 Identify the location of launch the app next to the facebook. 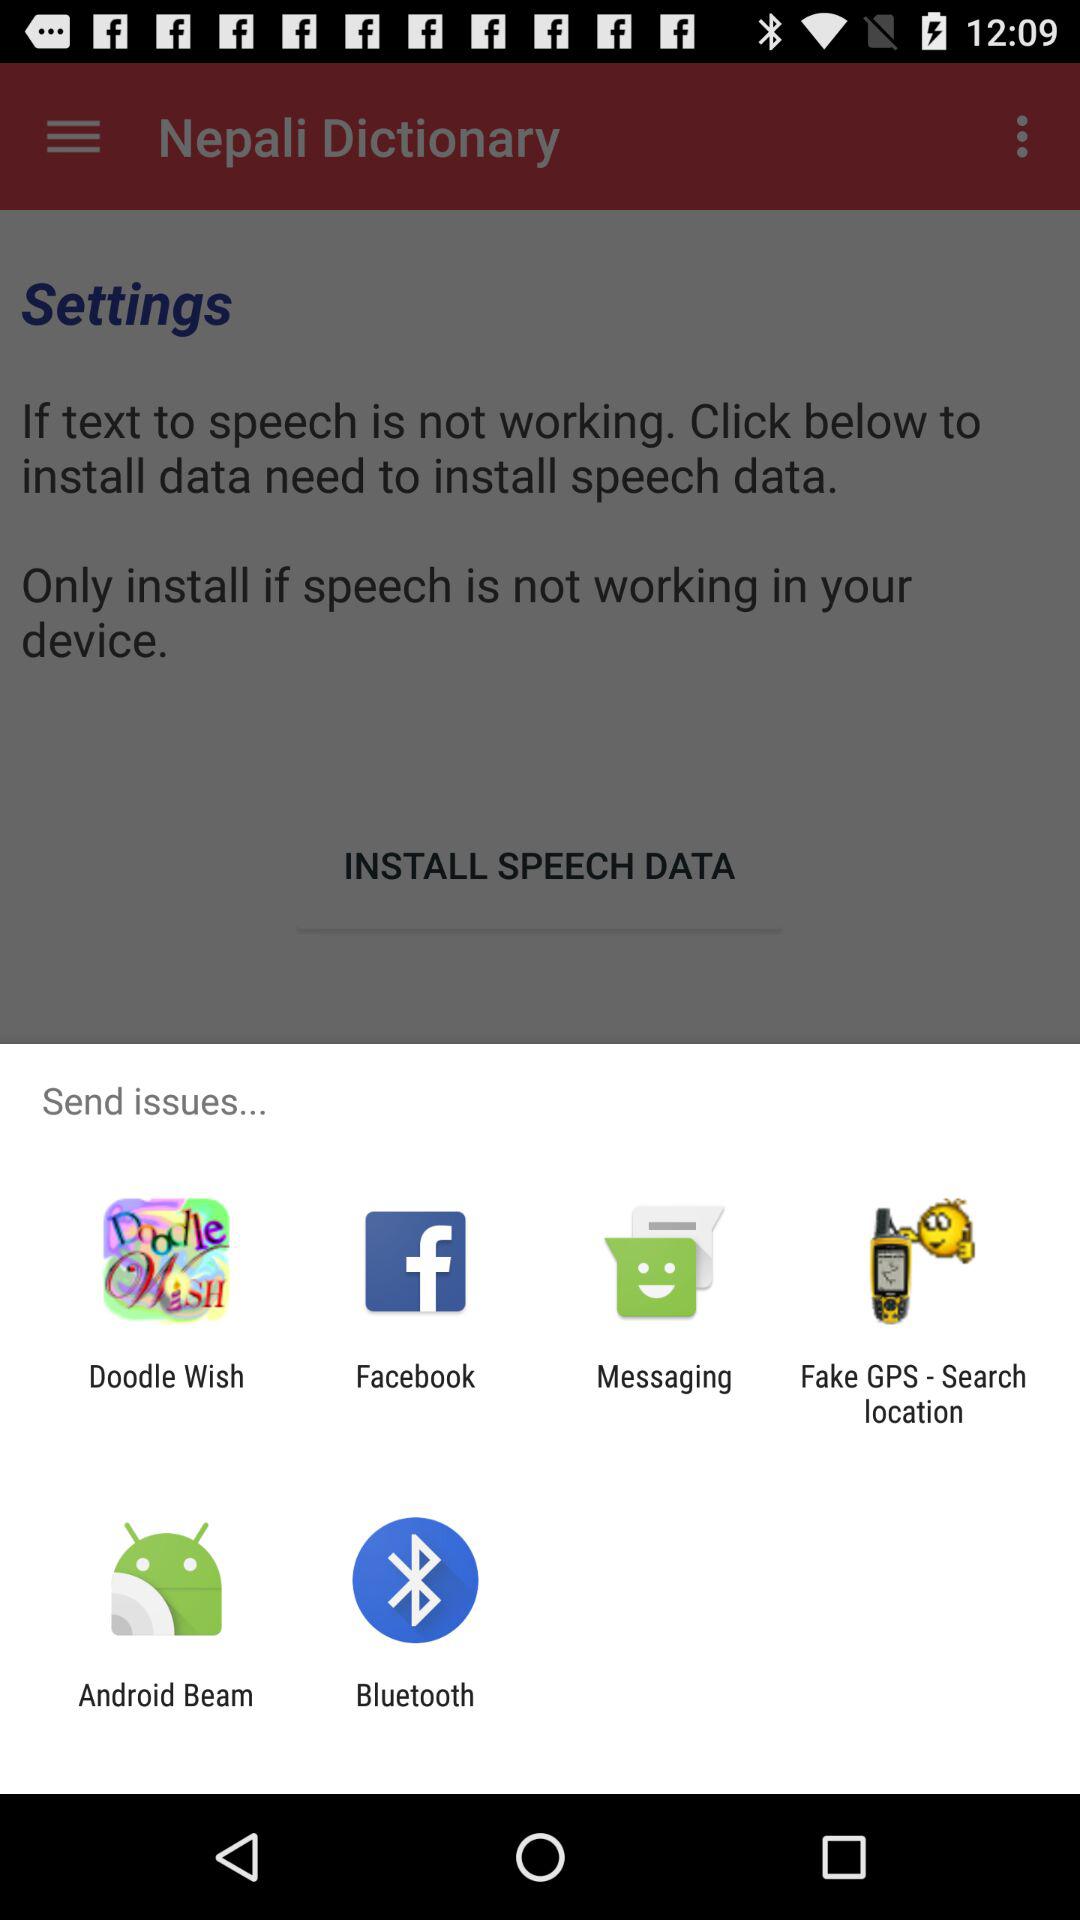
(664, 1393).